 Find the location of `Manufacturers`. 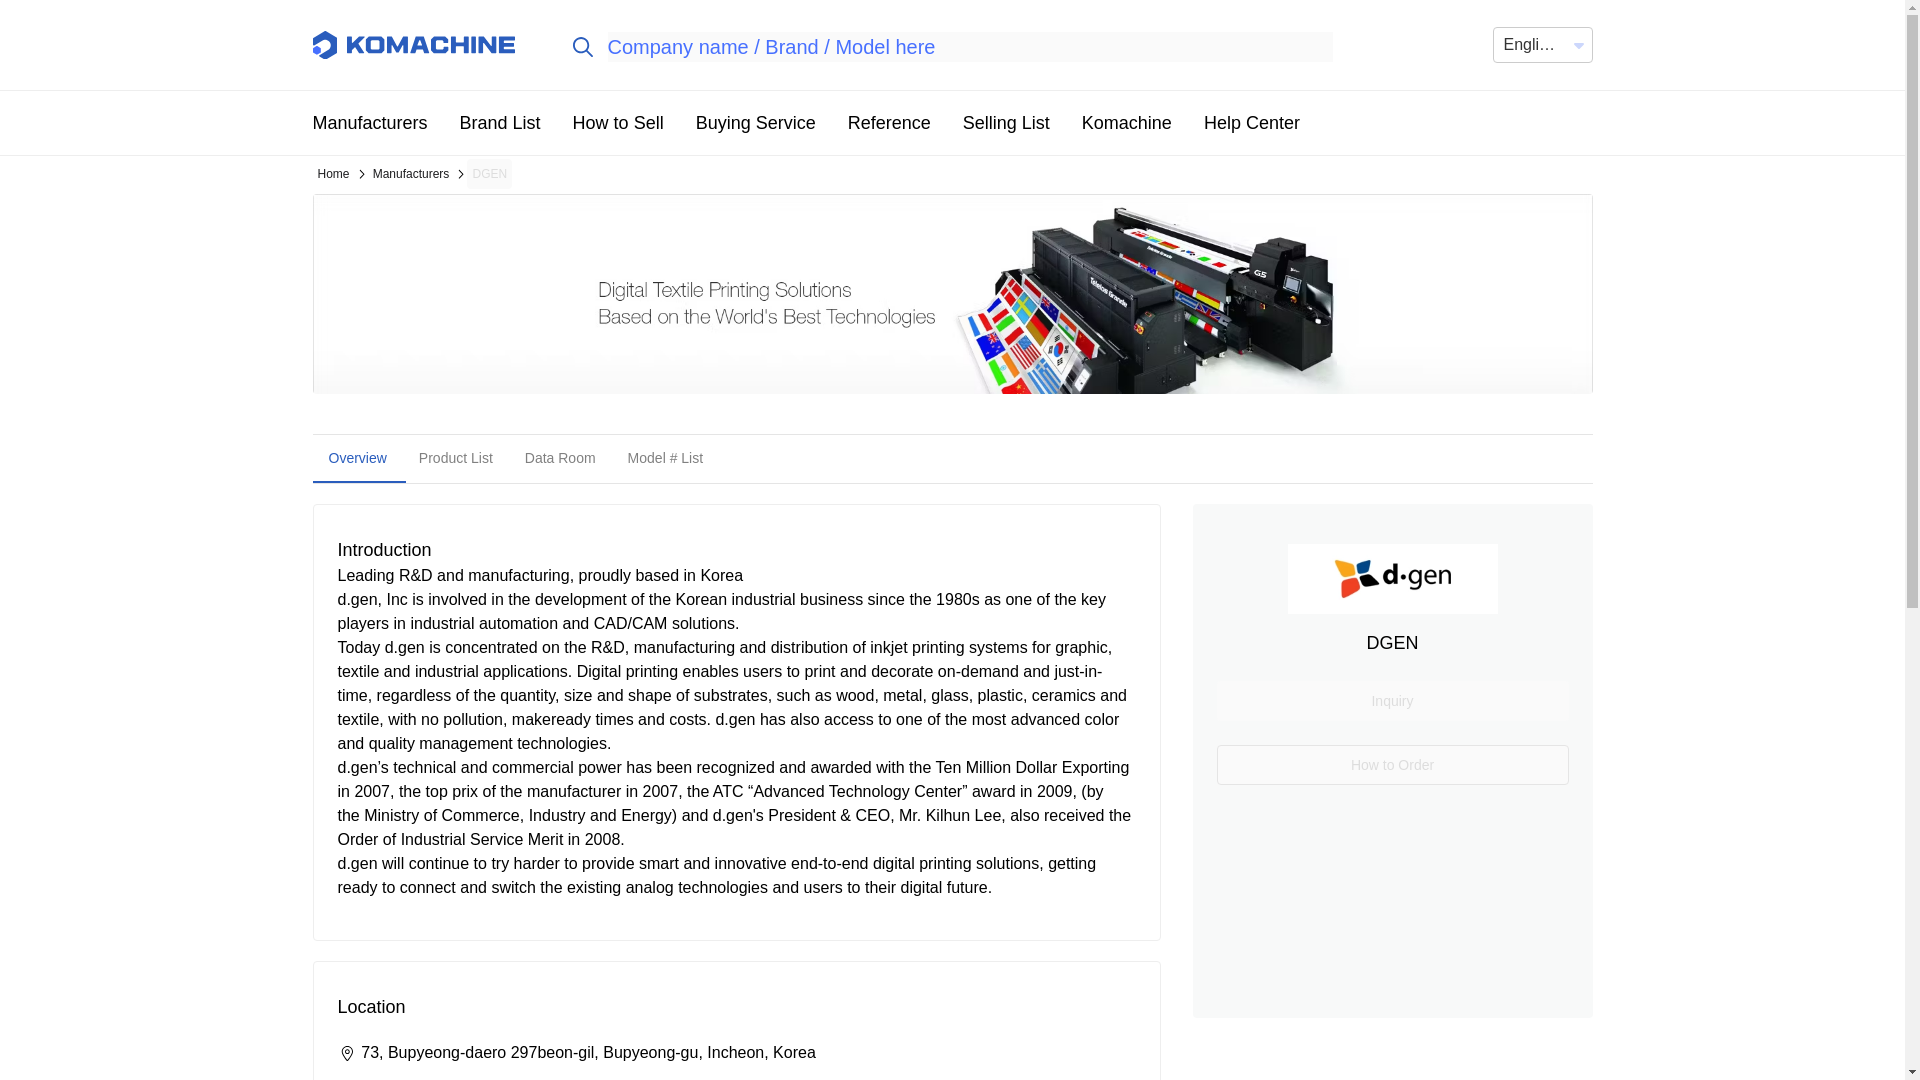

Manufacturers is located at coordinates (369, 122).